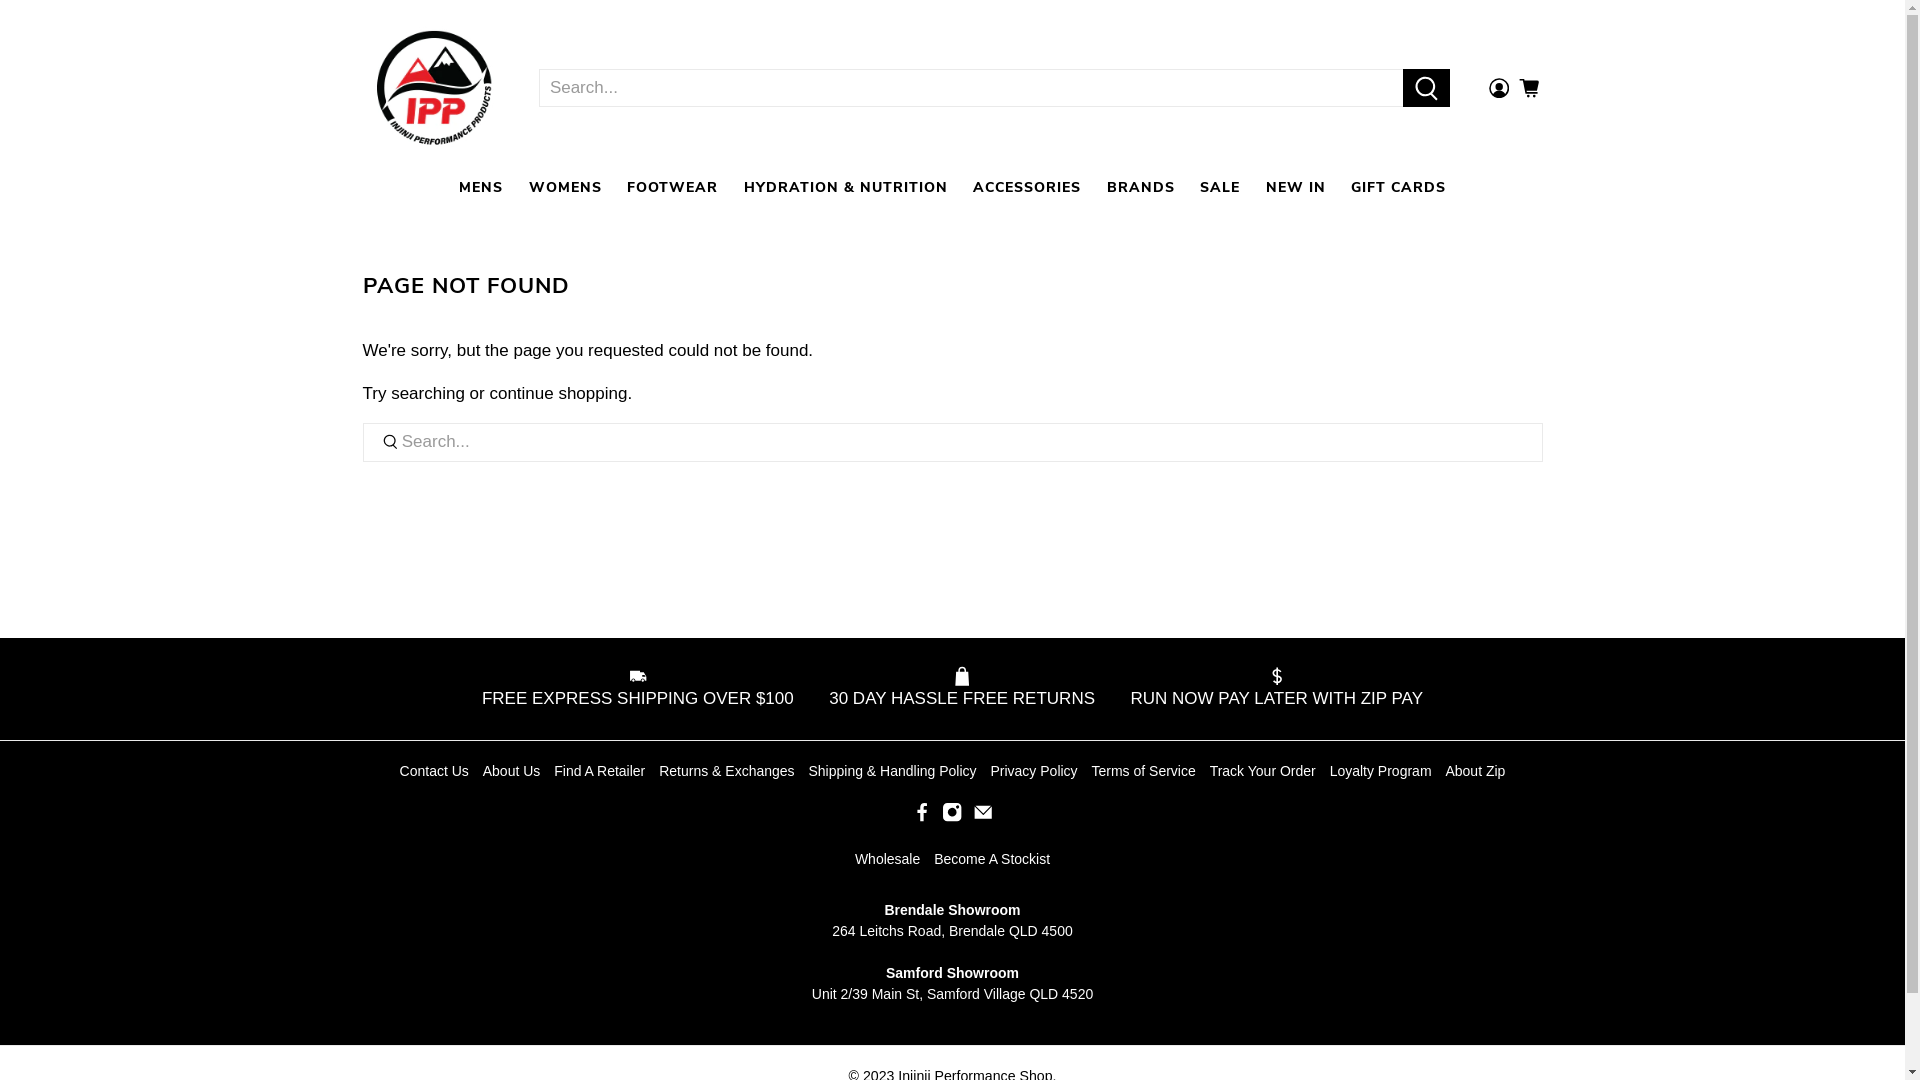 This screenshot has height=1080, width=1920. What do you see at coordinates (1296, 188) in the screenshot?
I see `NEW IN` at bounding box center [1296, 188].